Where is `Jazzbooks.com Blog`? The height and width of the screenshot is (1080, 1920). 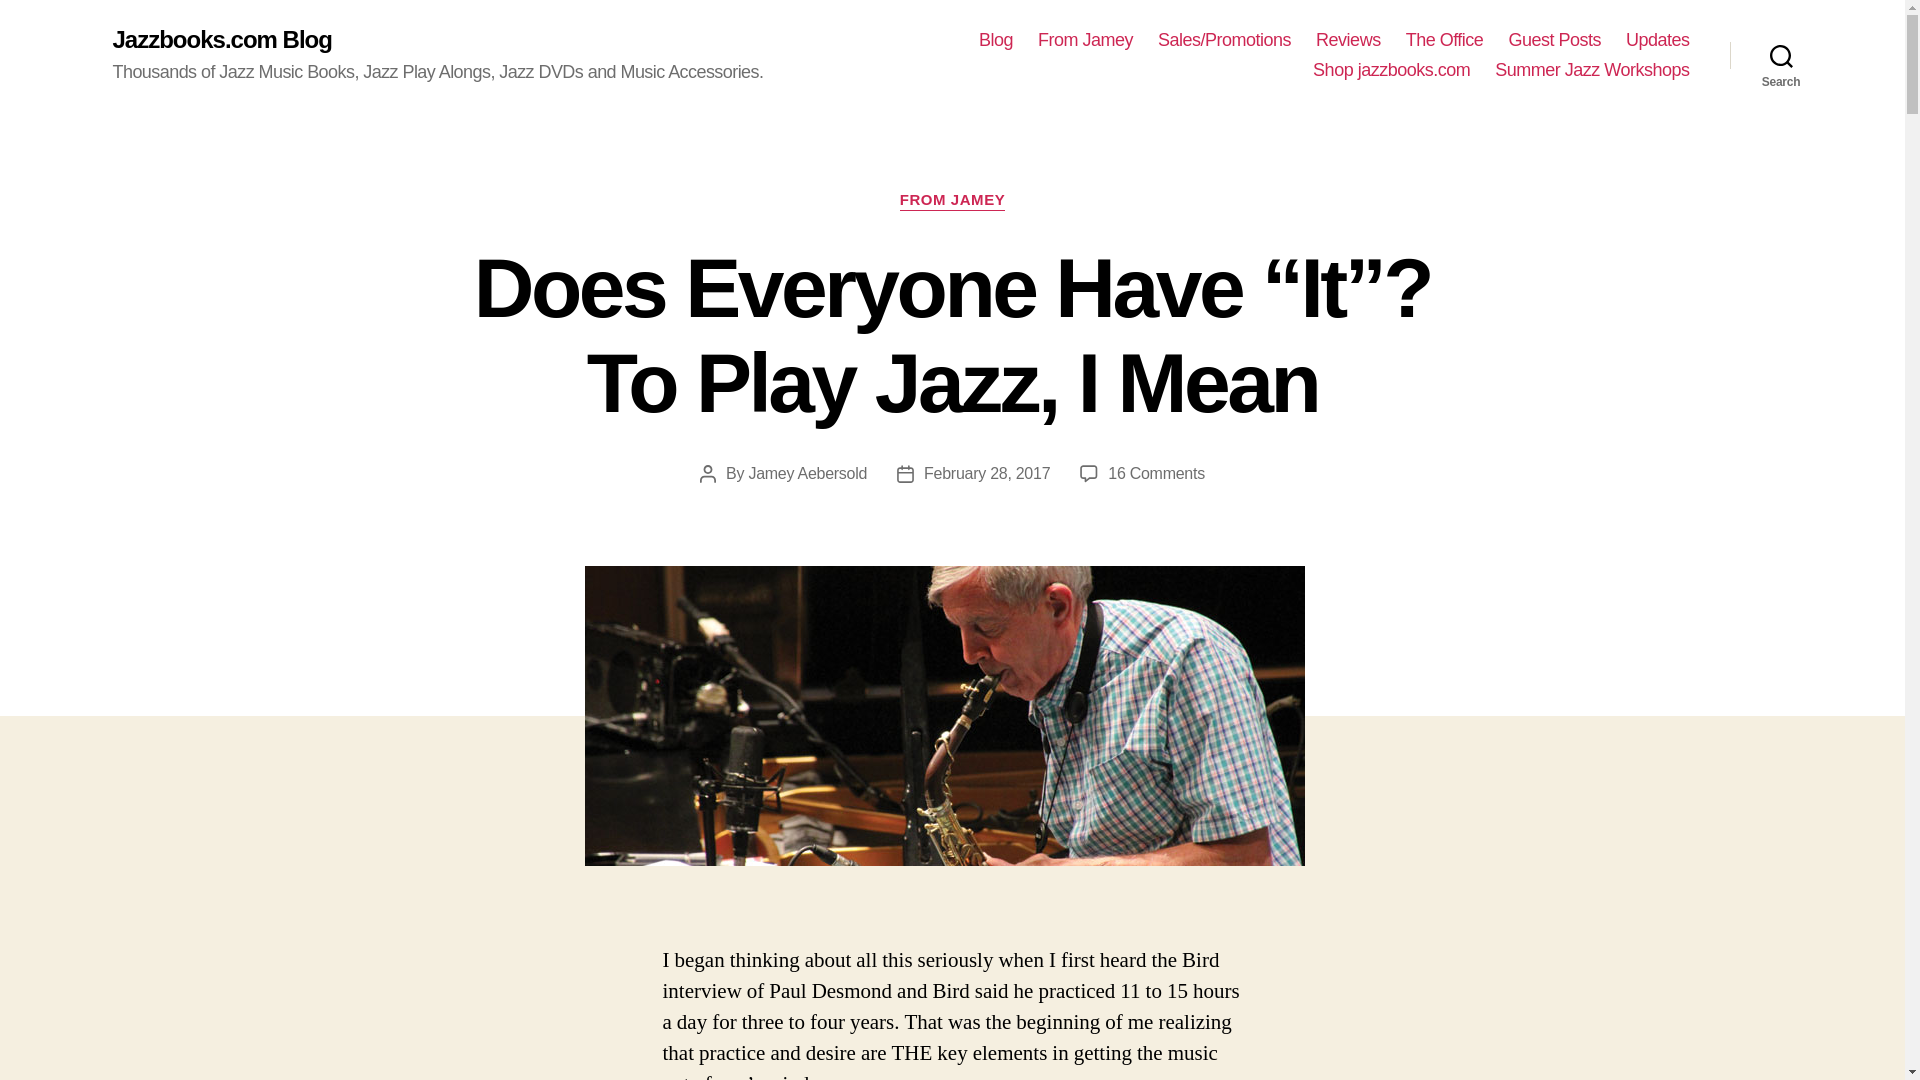
Jazzbooks.com Blog is located at coordinates (220, 40).